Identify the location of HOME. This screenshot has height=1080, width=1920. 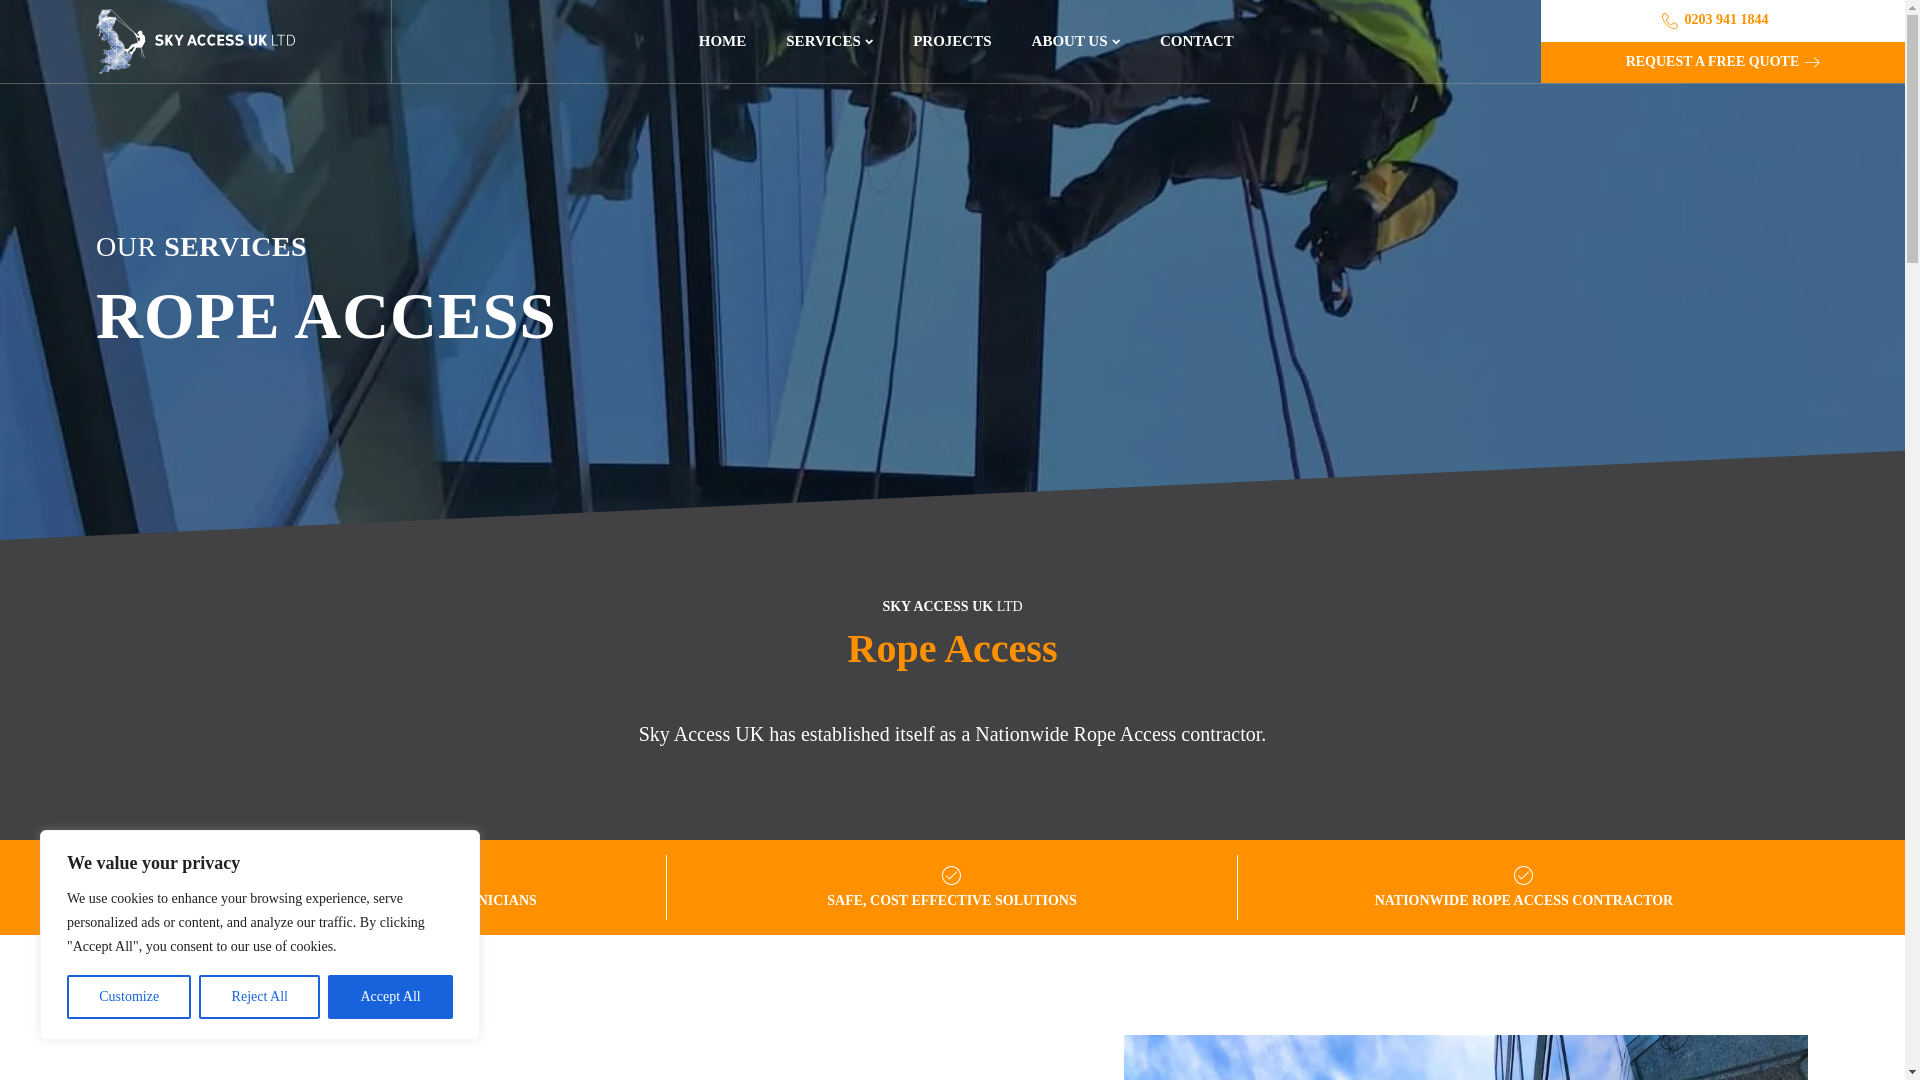
(722, 42).